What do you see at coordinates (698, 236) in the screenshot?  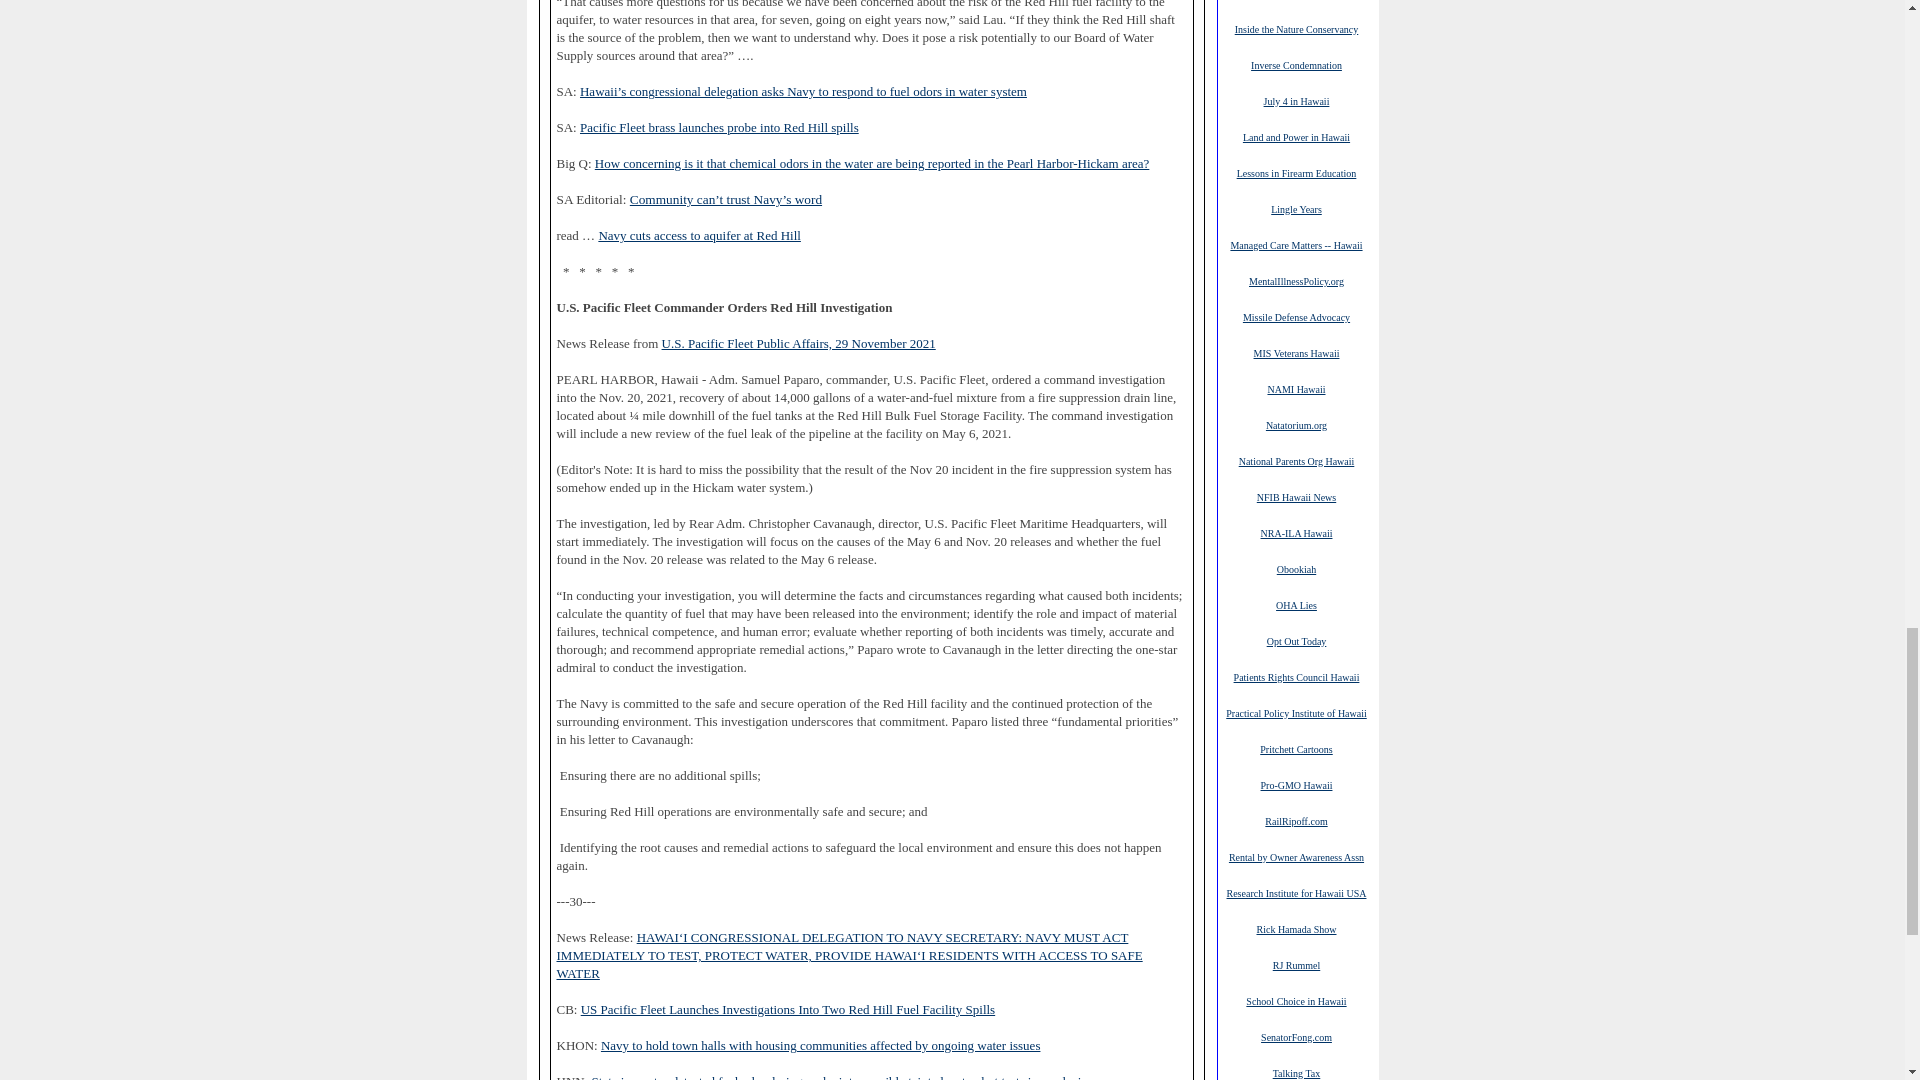 I see `Navy cuts access to aquifer at Red Hill` at bounding box center [698, 236].